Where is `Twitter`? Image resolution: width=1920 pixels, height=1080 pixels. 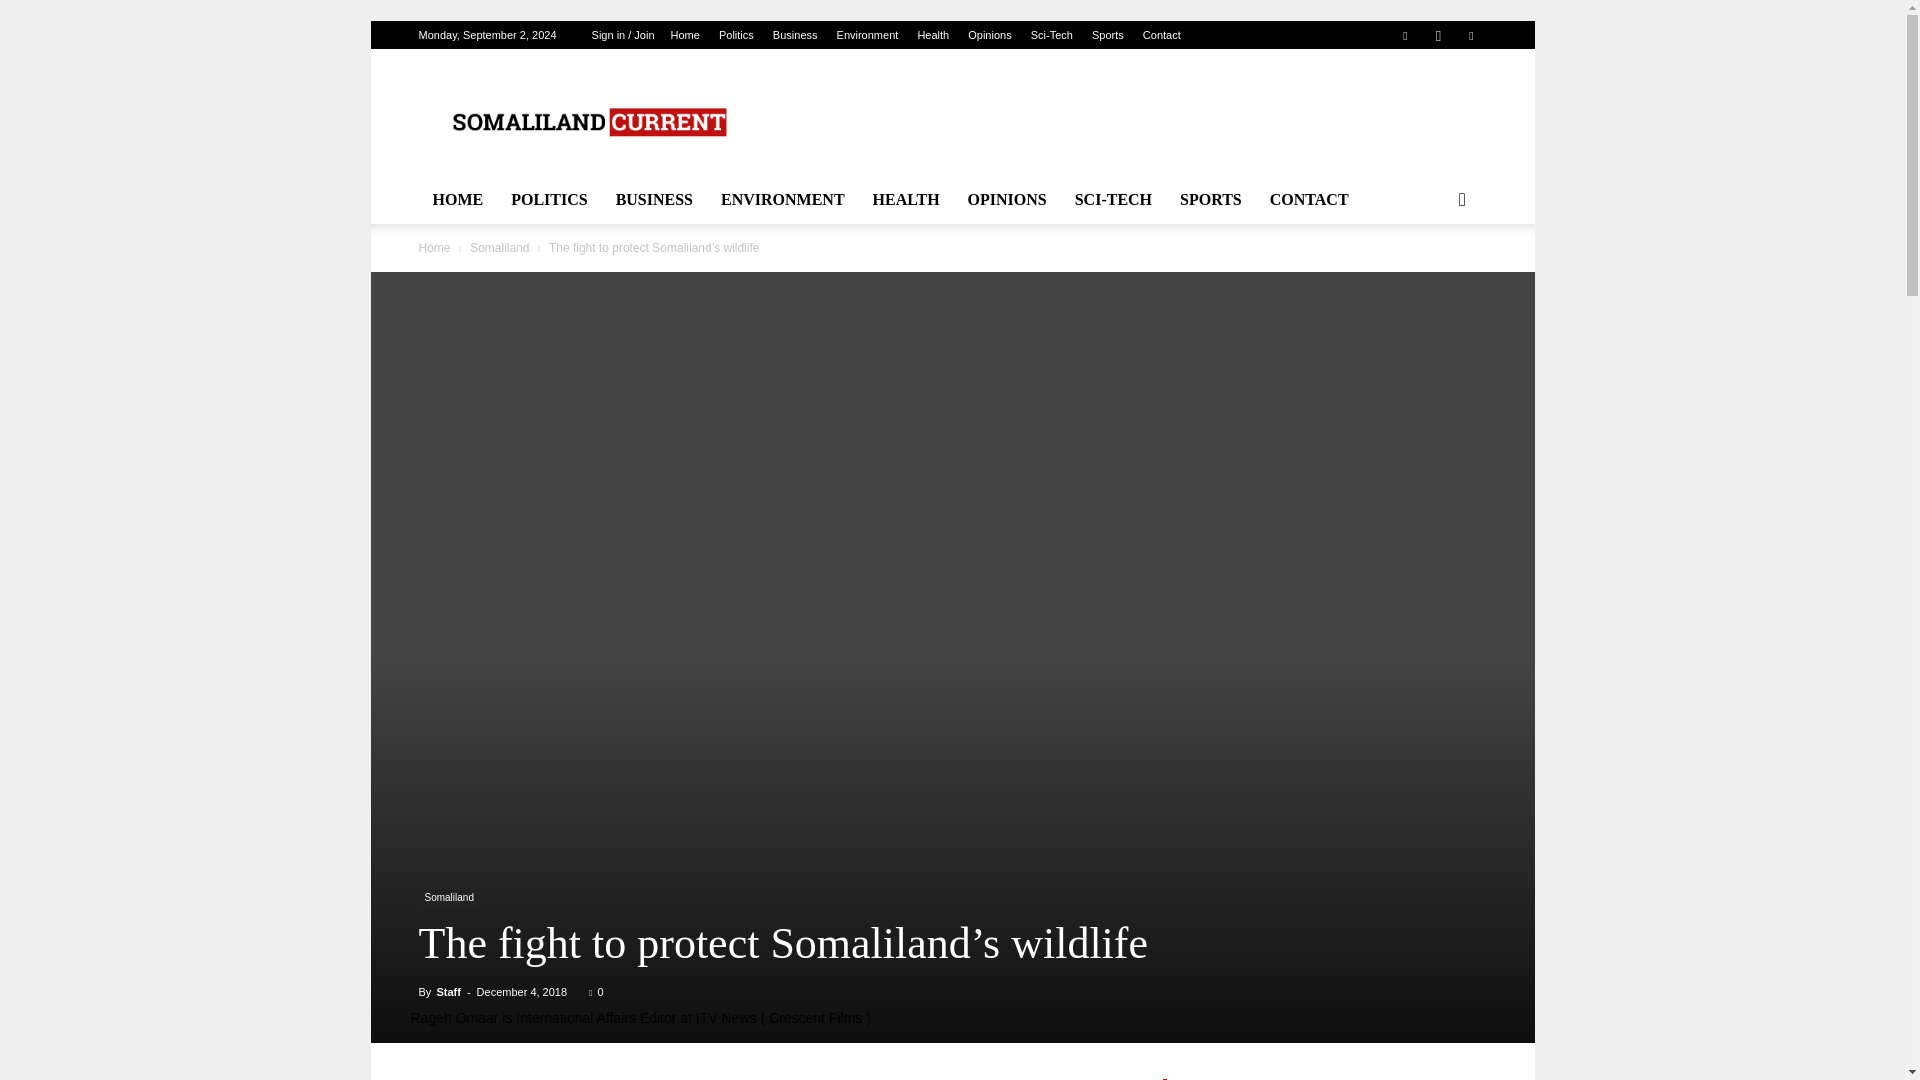
Twitter is located at coordinates (1470, 34).